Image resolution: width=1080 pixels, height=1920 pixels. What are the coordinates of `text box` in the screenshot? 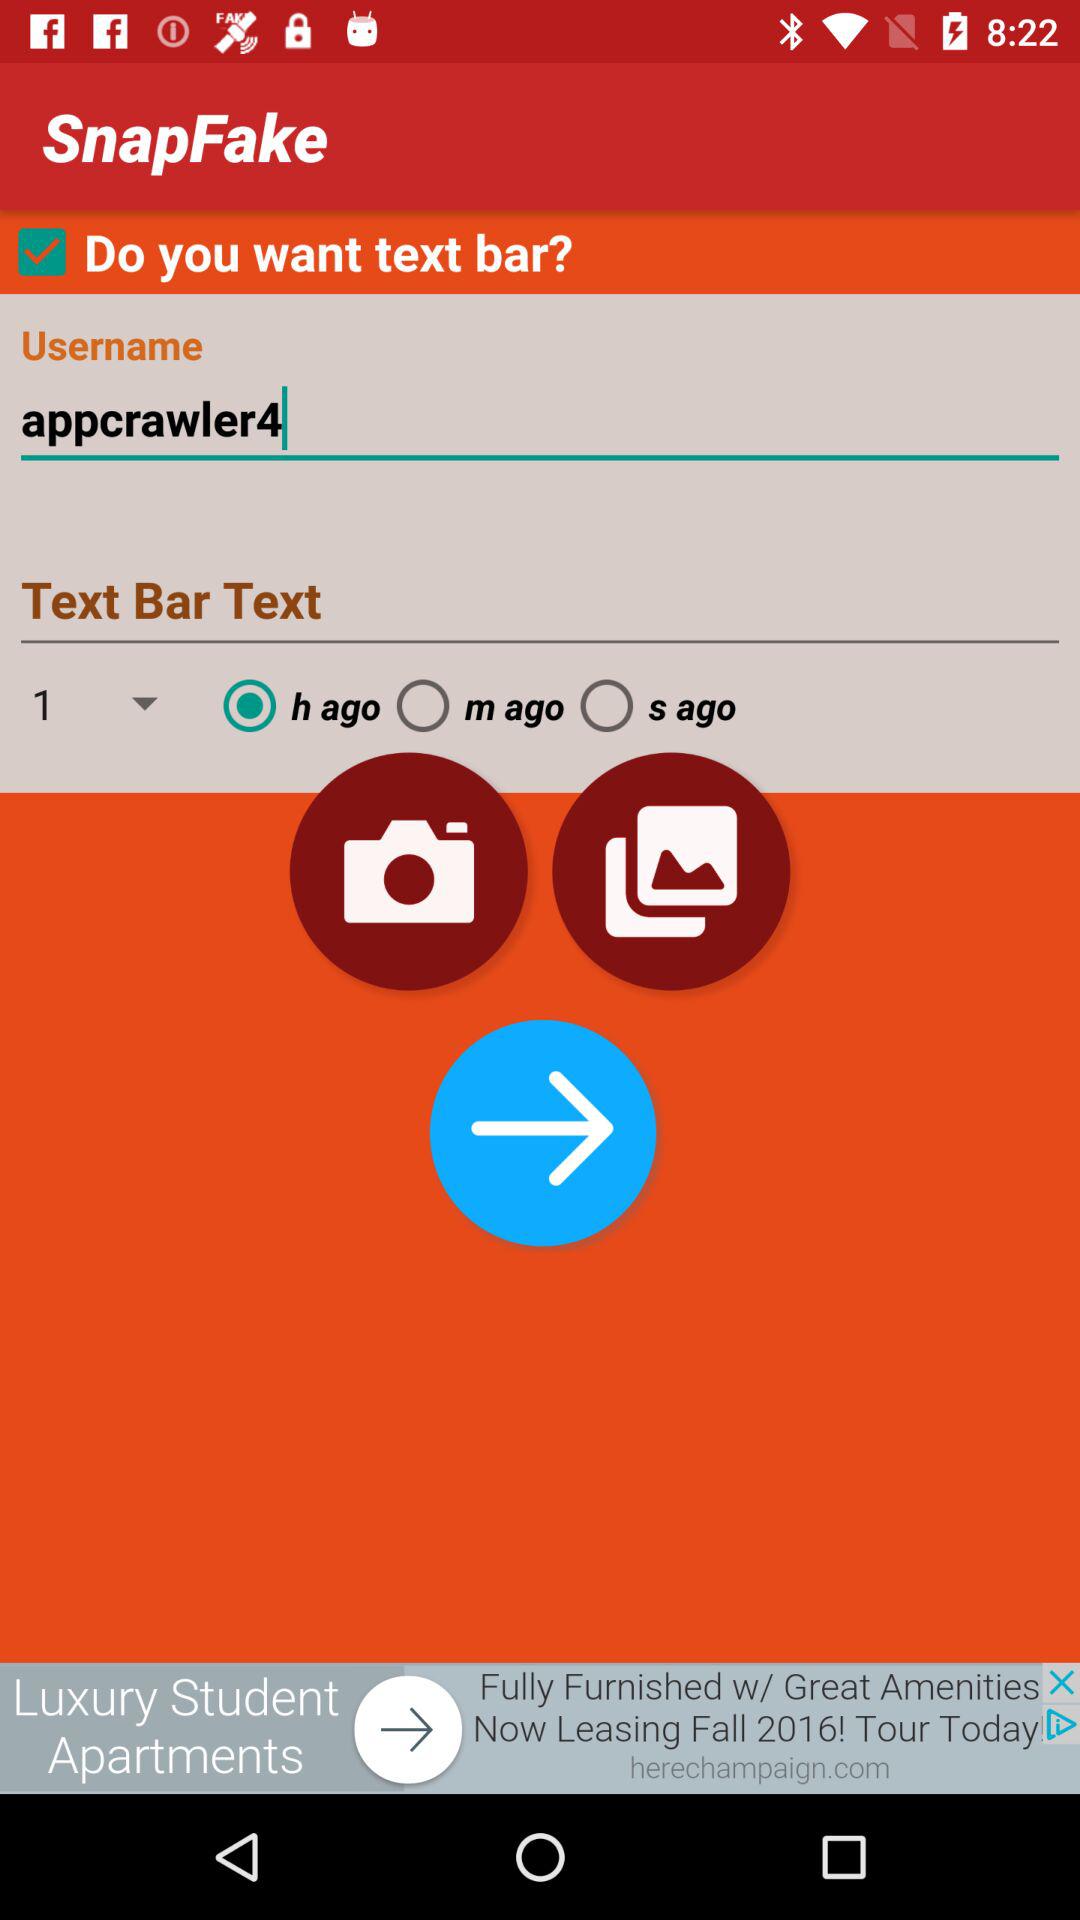 It's located at (540, 602).